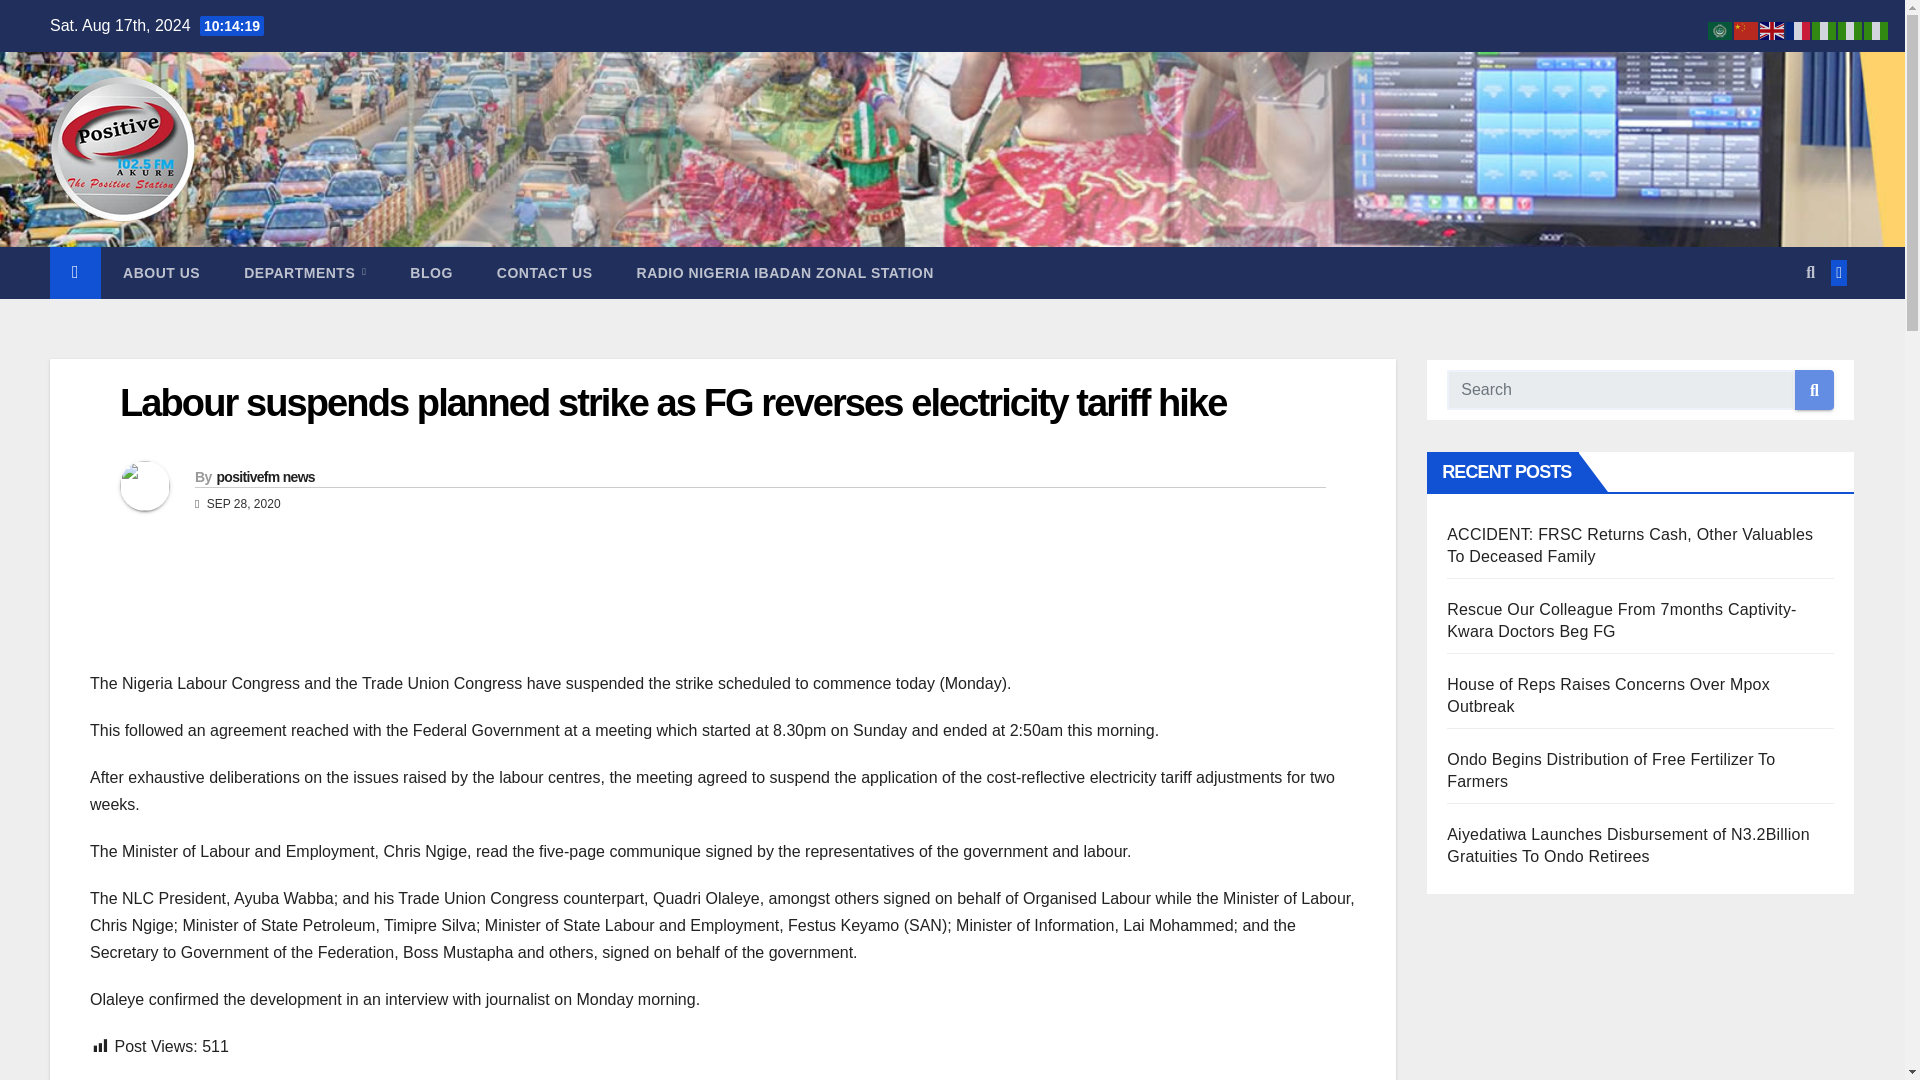 This screenshot has height=1080, width=1920. What do you see at coordinates (430, 273) in the screenshot?
I see `BLOG` at bounding box center [430, 273].